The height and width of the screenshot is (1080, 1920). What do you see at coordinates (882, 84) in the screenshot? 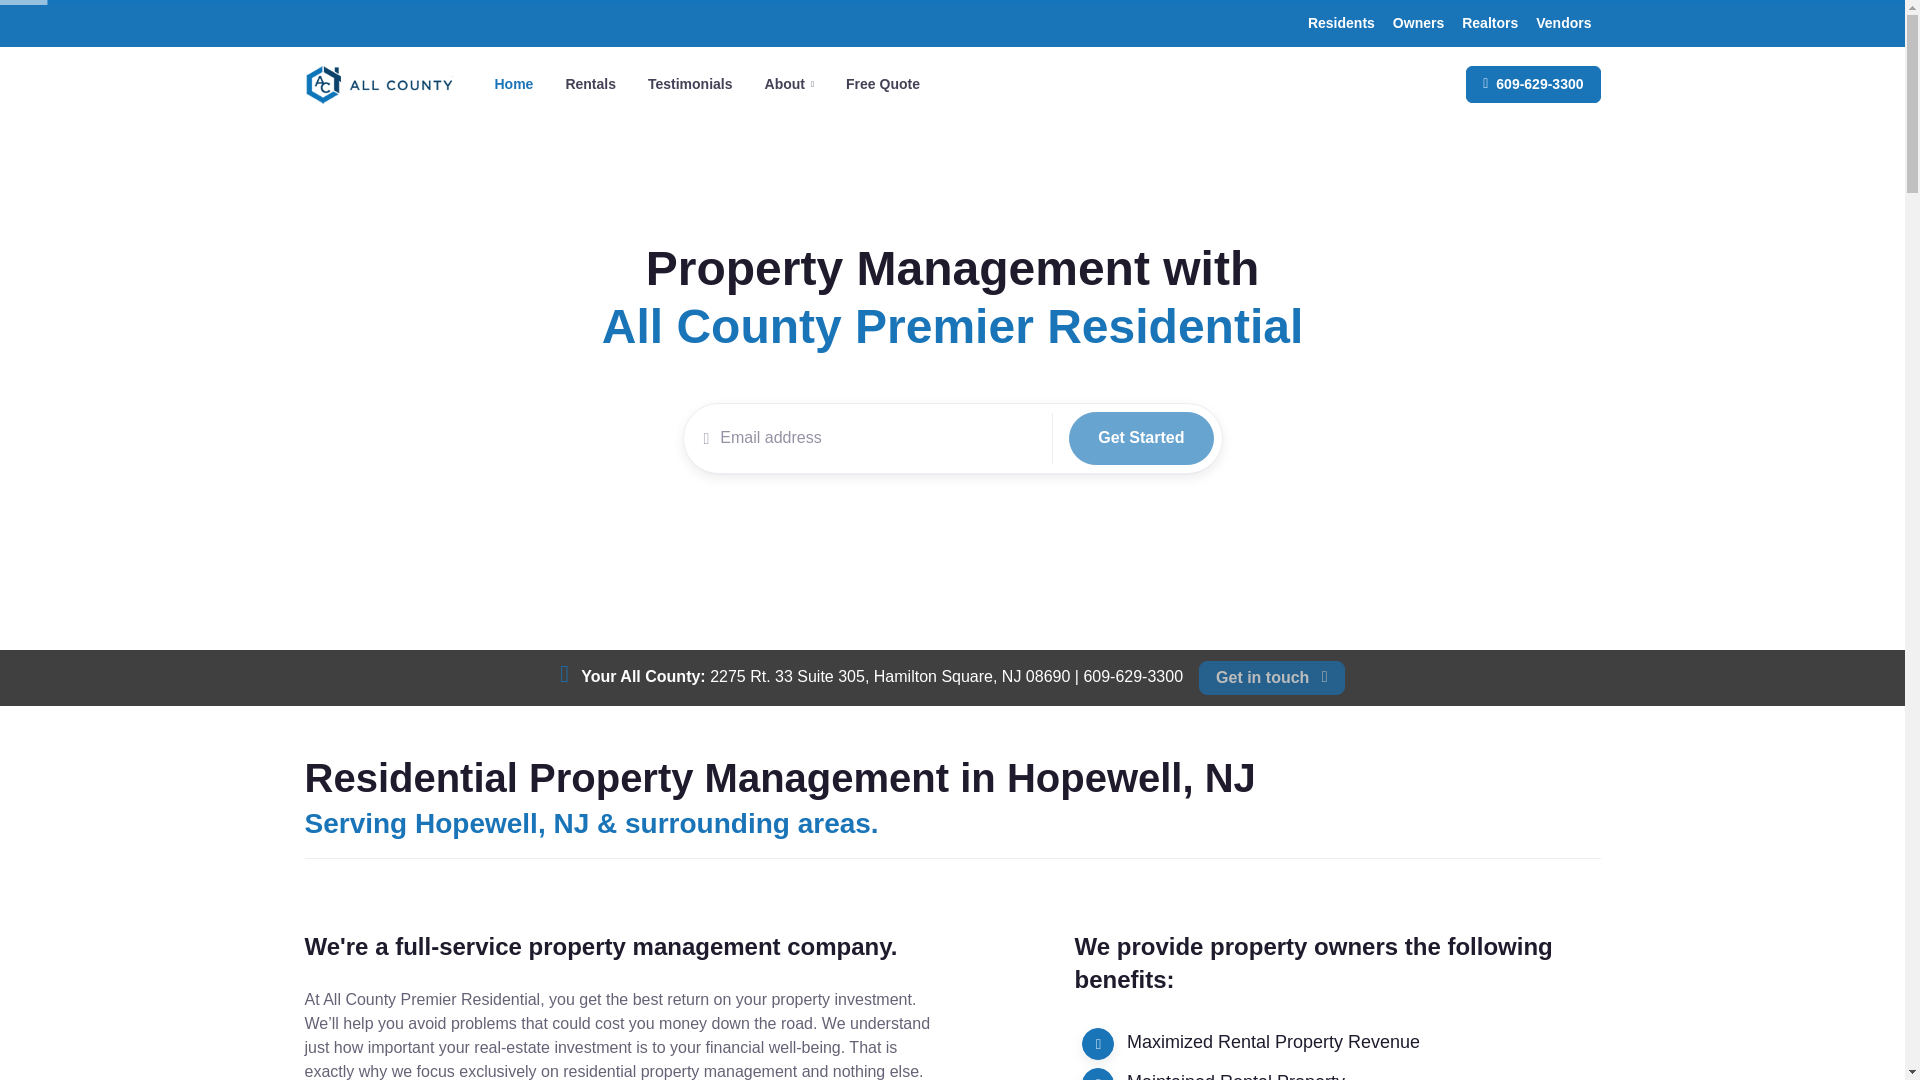
I see `Free Quote` at bounding box center [882, 84].